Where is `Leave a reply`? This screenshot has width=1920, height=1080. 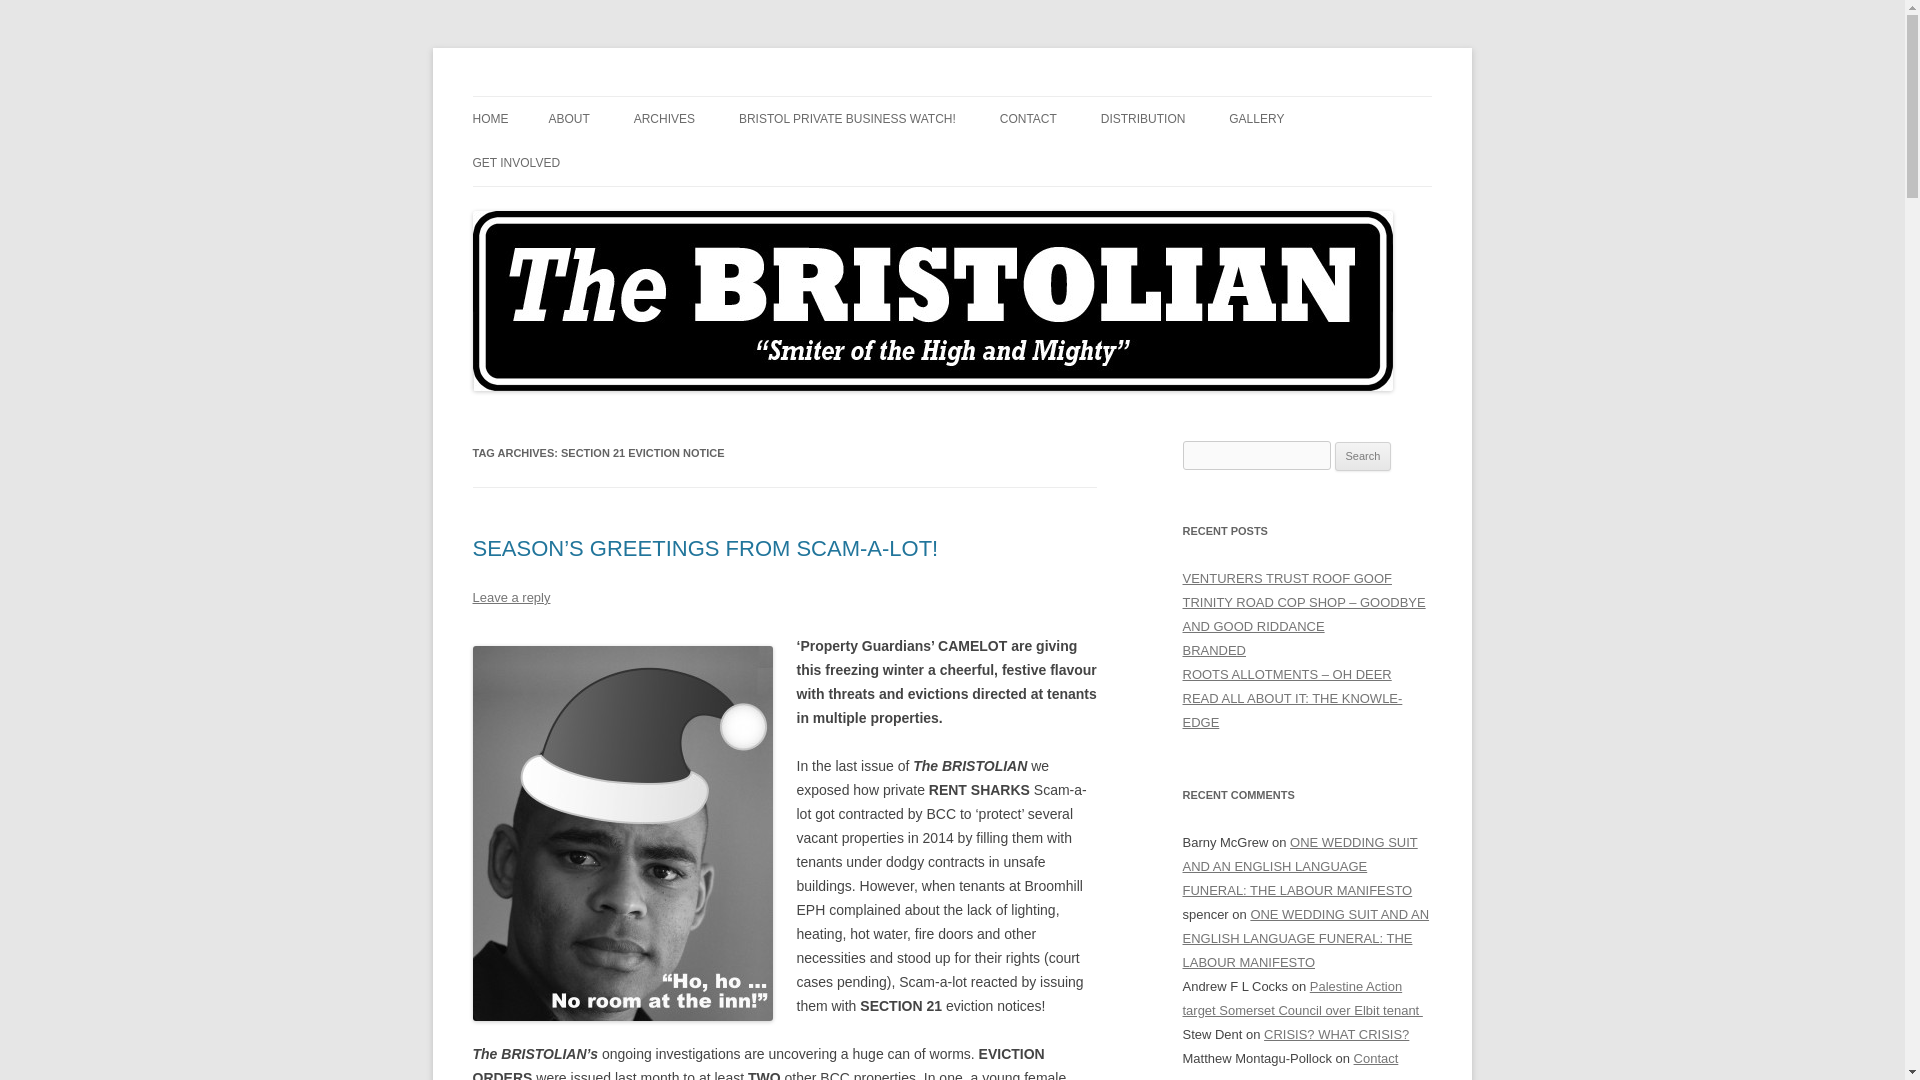 Leave a reply is located at coordinates (510, 596).